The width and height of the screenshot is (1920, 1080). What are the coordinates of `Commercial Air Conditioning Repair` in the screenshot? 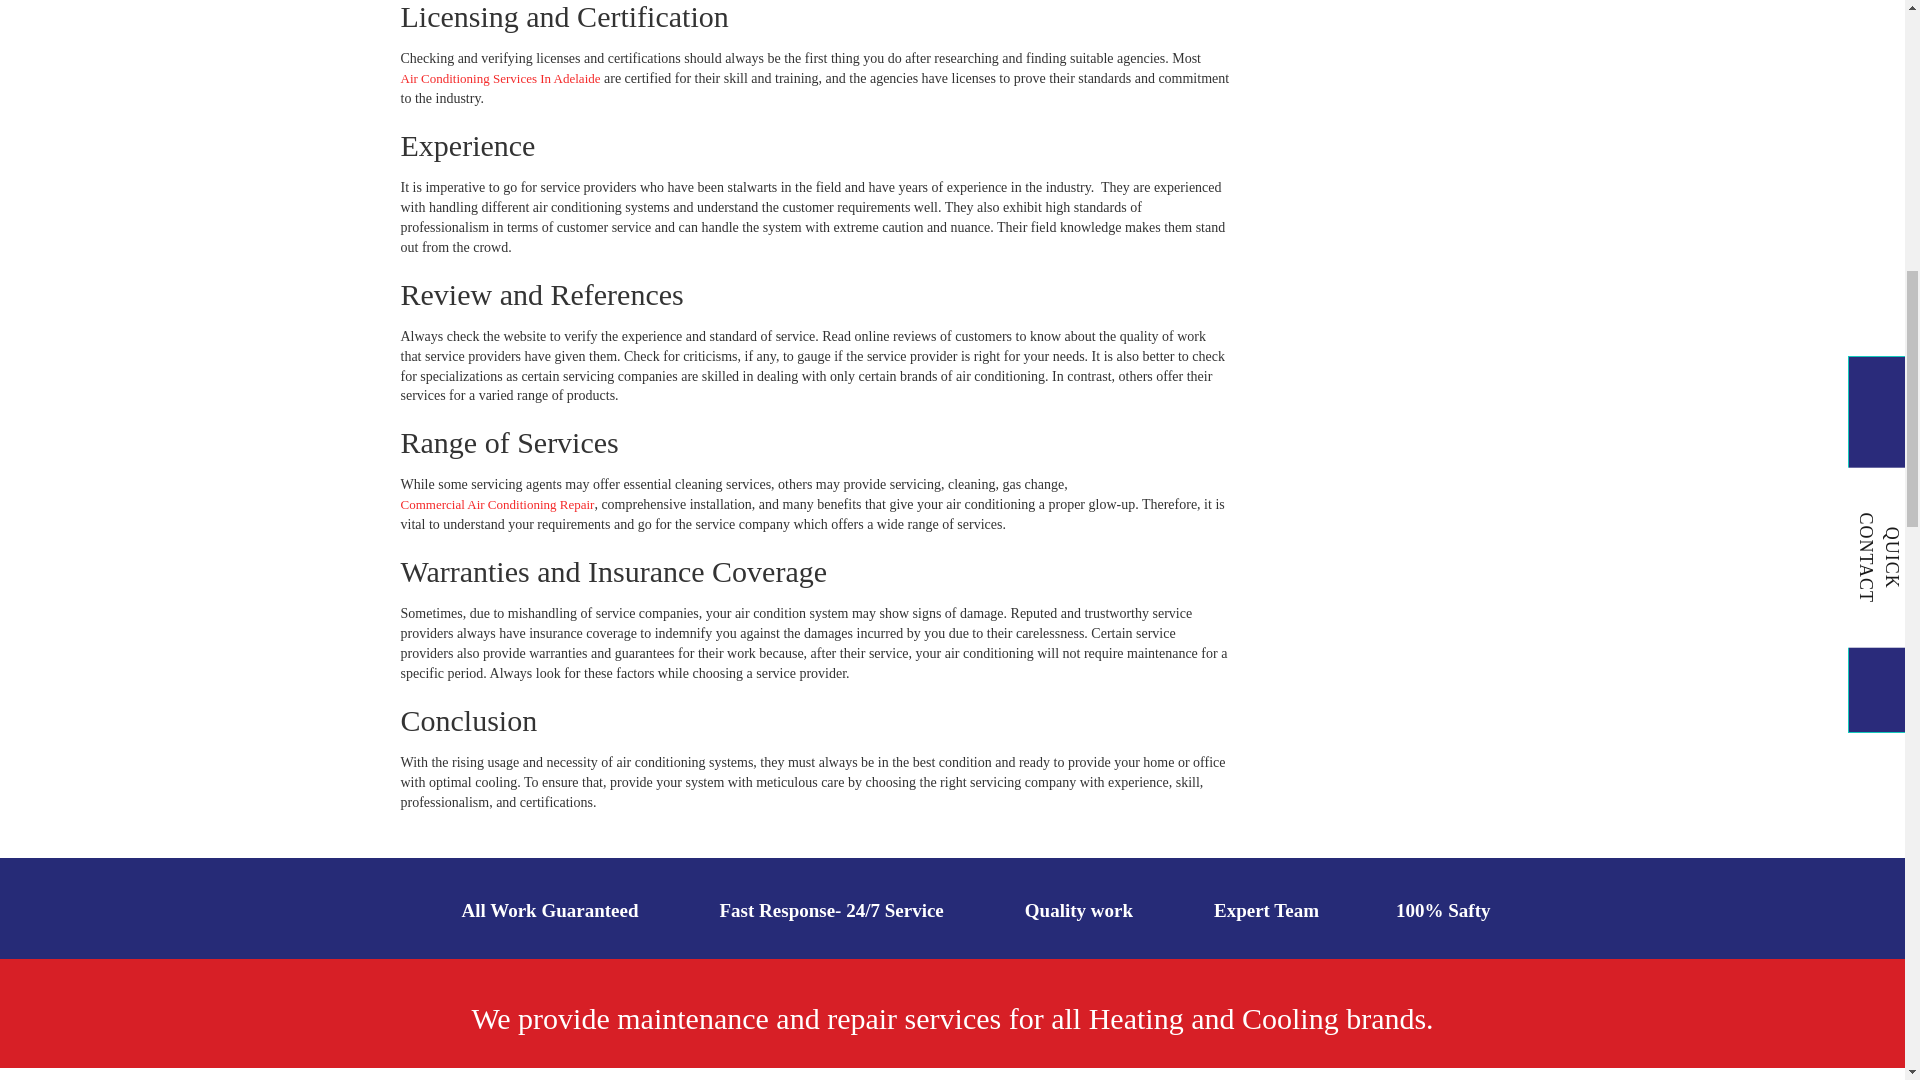 It's located at (496, 505).